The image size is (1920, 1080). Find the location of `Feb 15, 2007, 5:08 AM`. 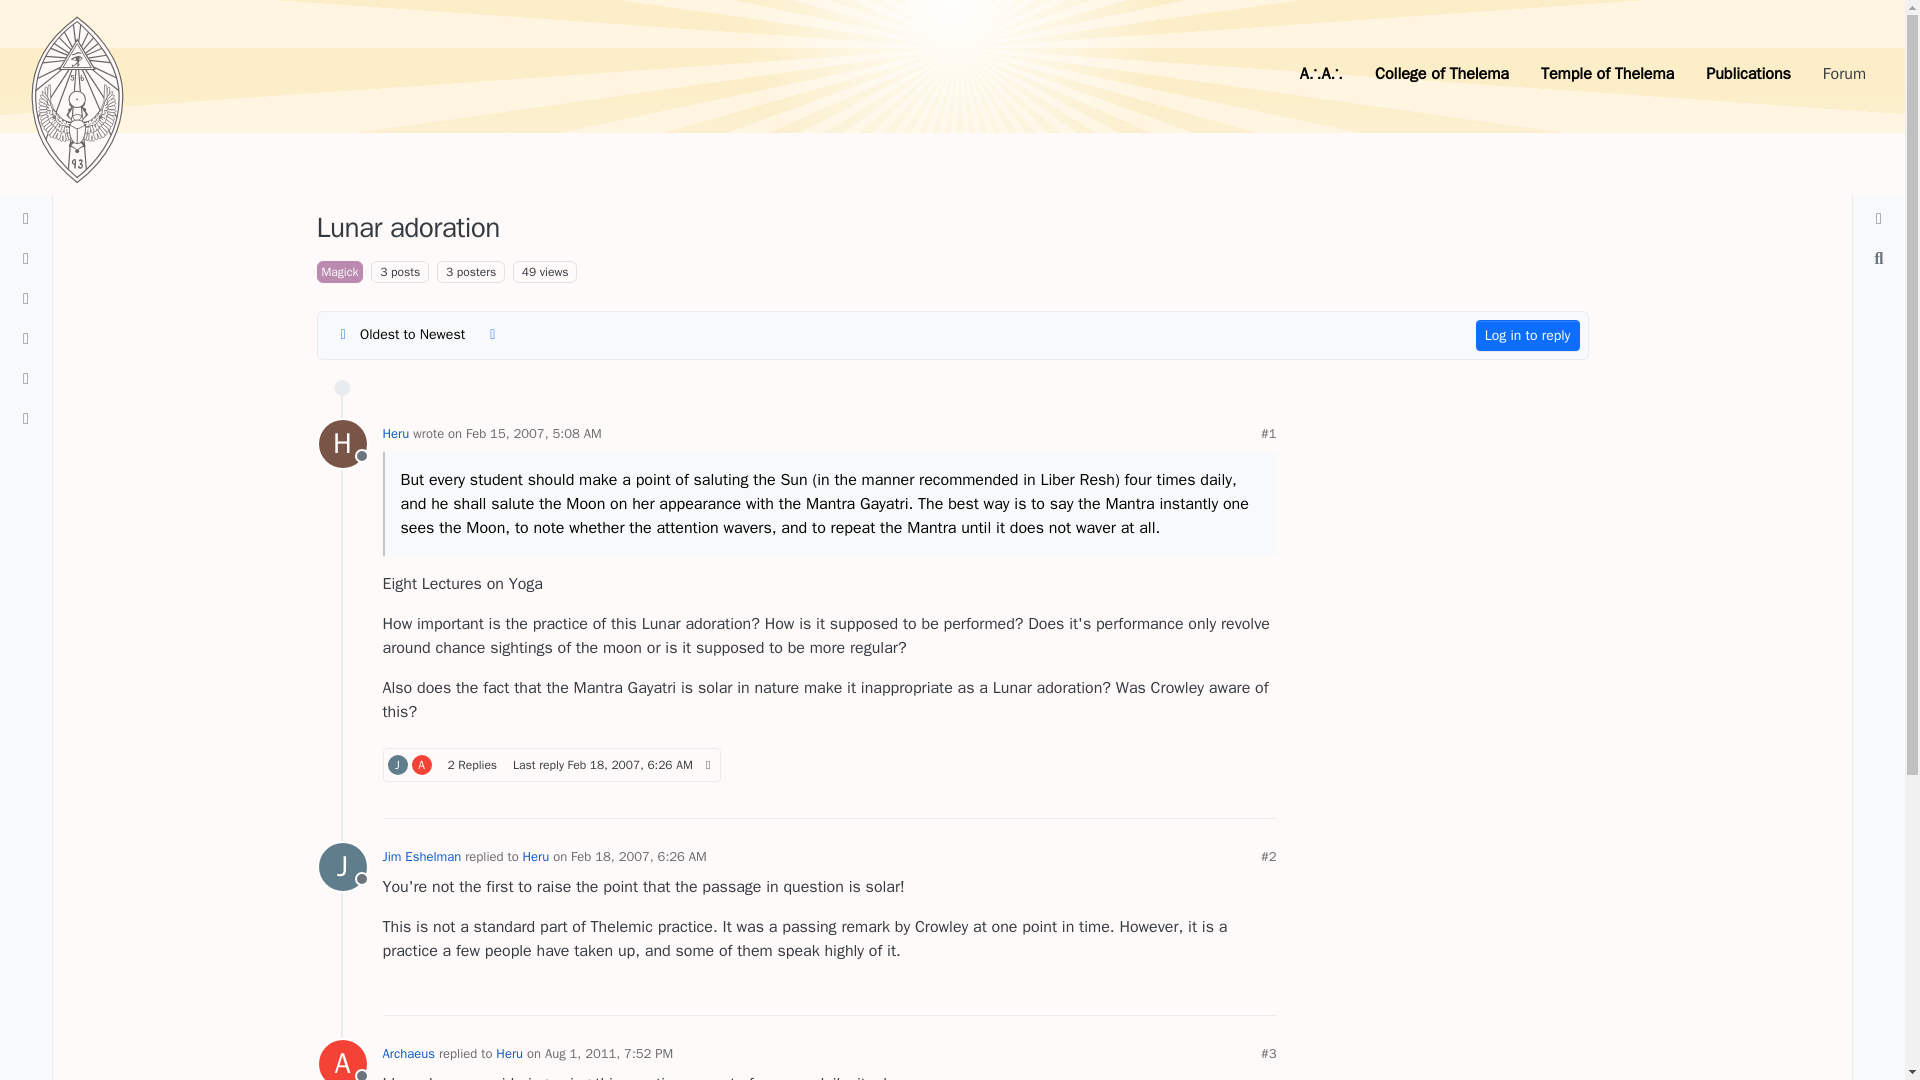

Feb 15, 2007, 5:08 AM is located at coordinates (528, 271).